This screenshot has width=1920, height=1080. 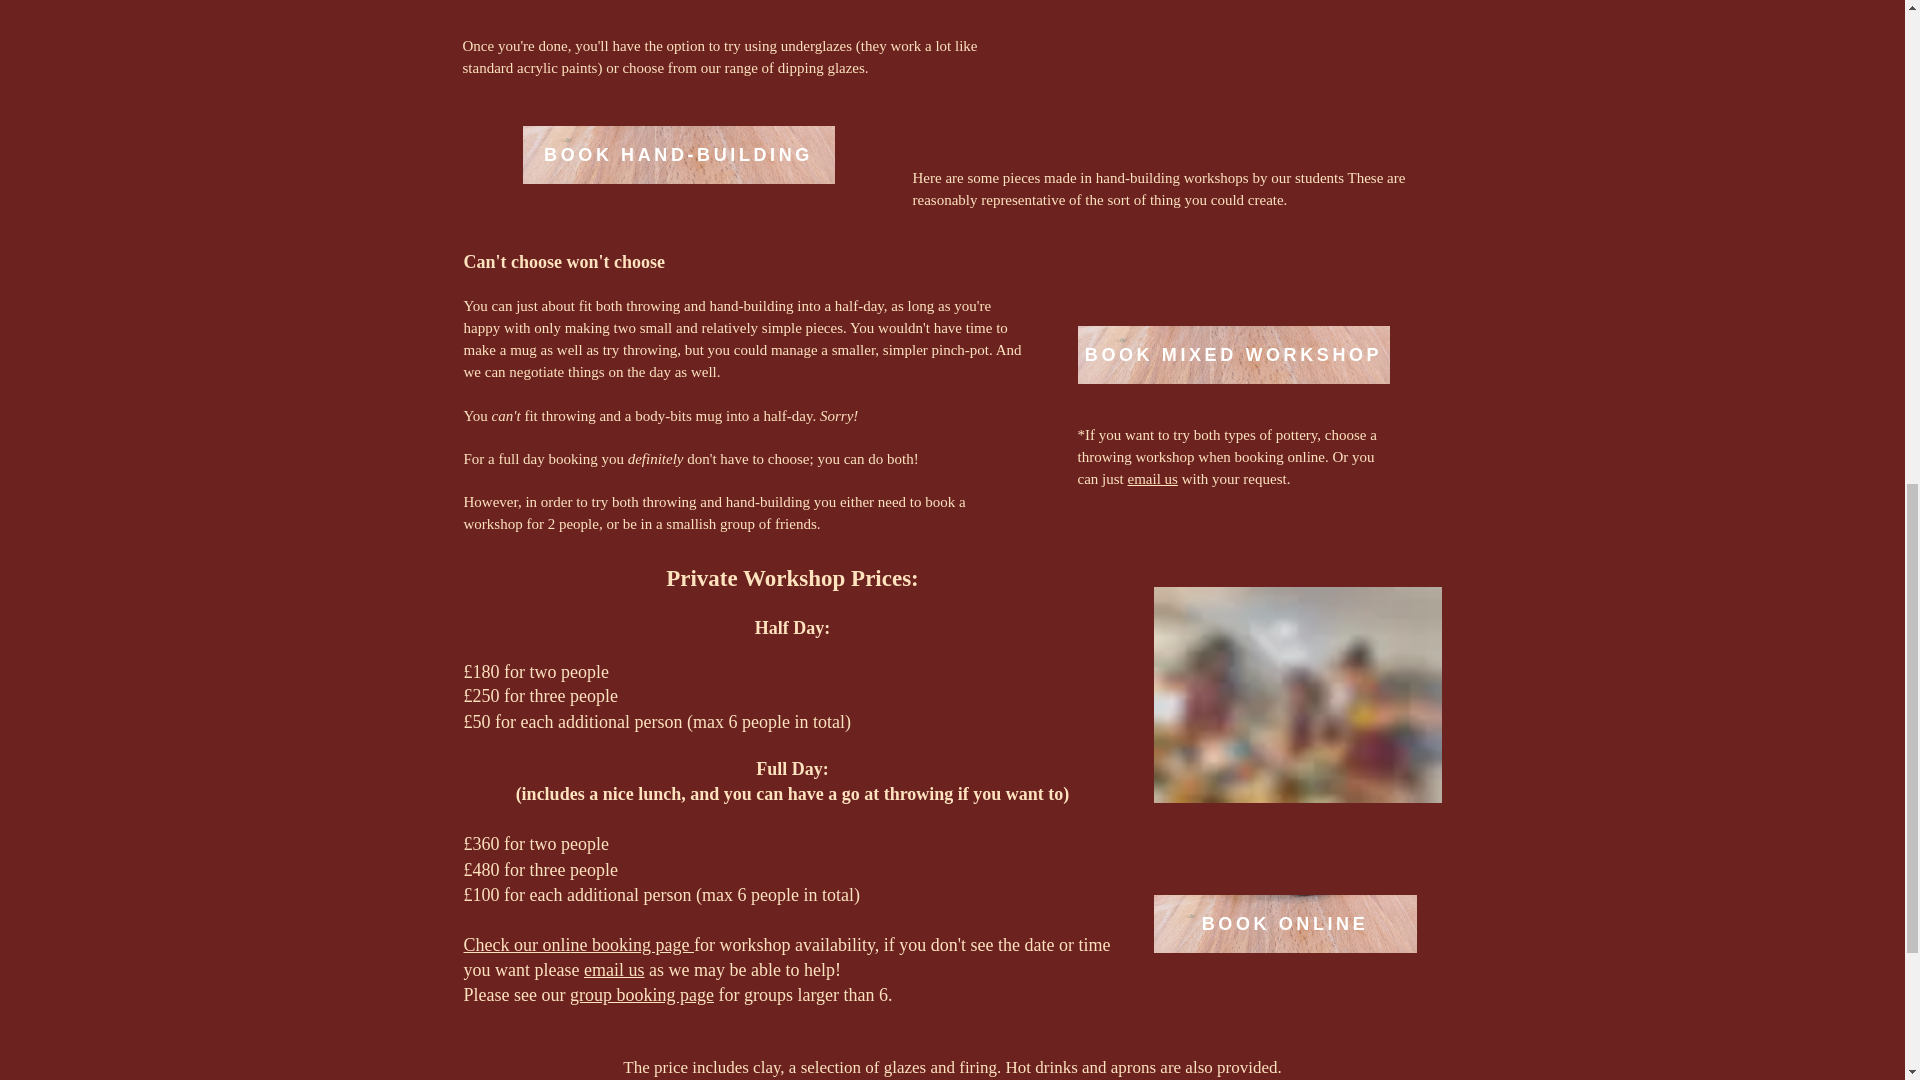 I want to click on BOOK ONLINE, so click(x=1284, y=924).